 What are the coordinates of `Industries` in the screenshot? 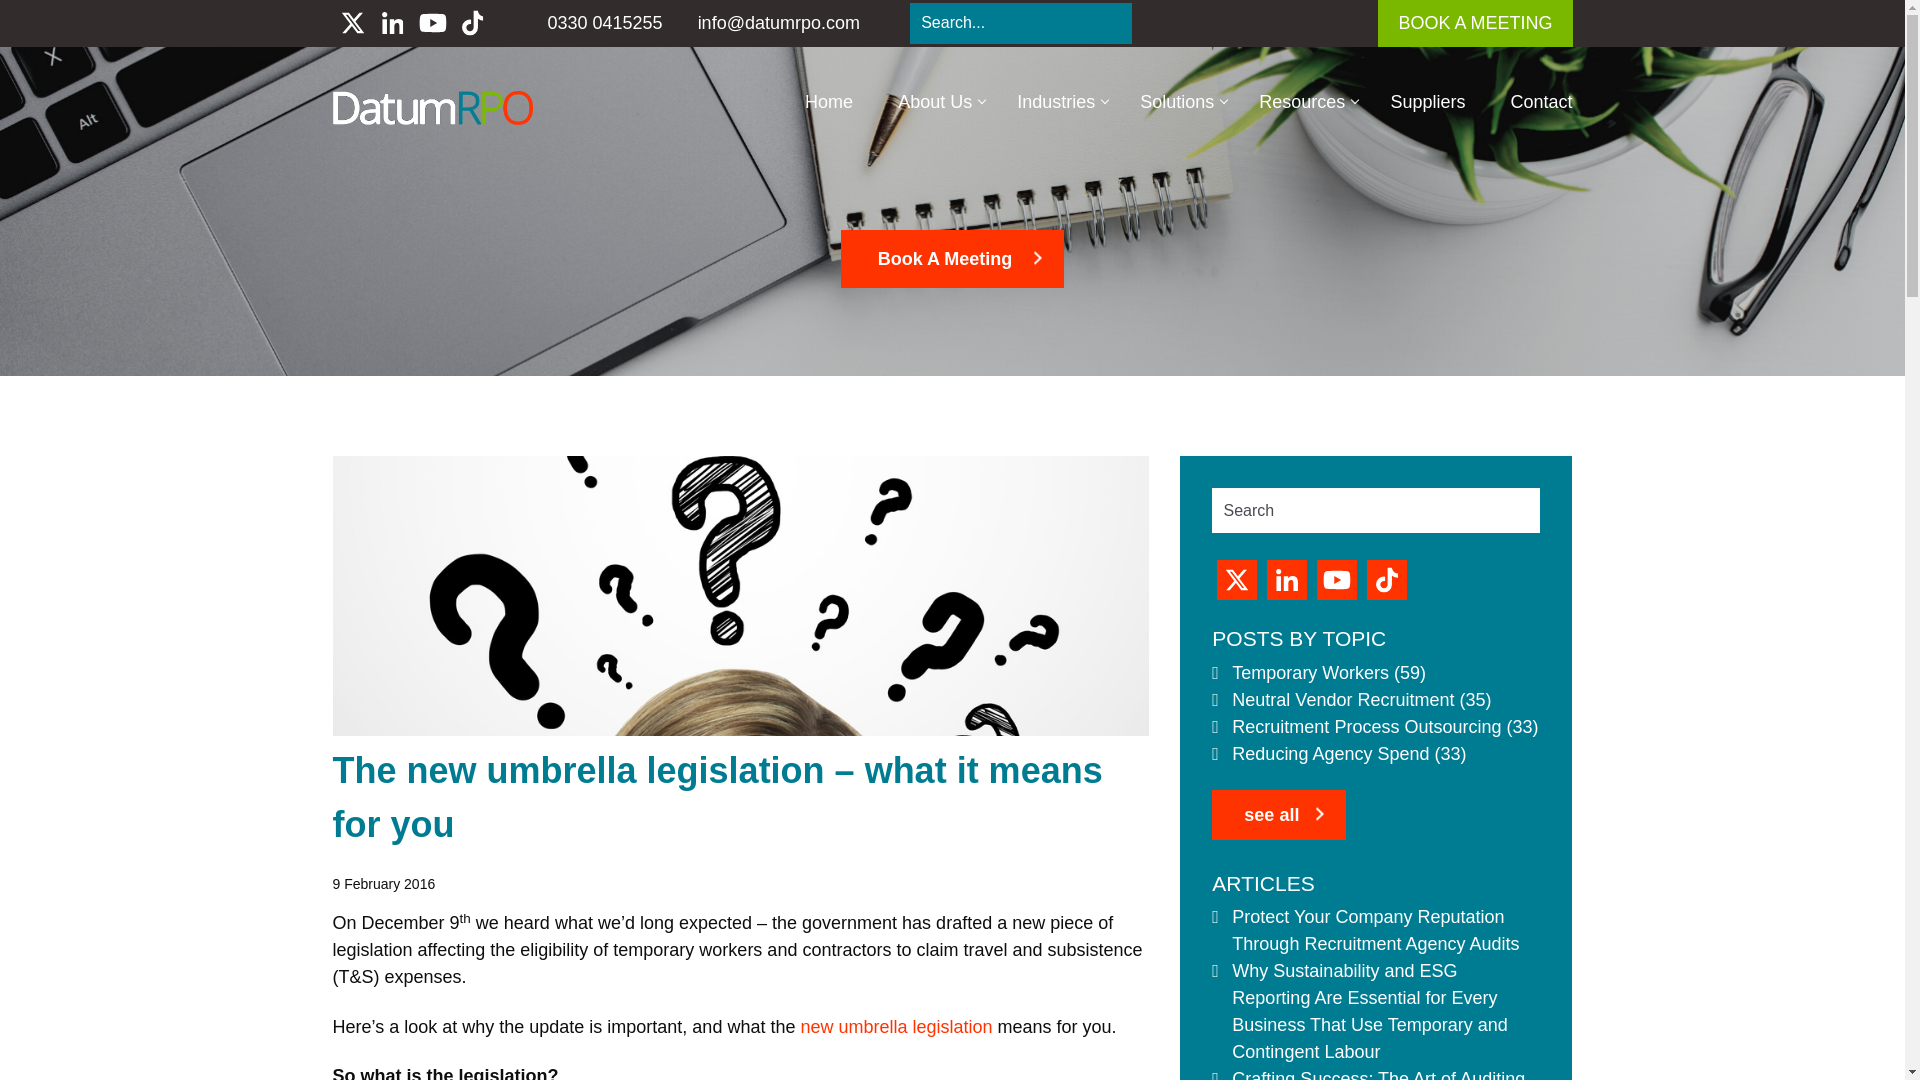 It's located at (1056, 102).